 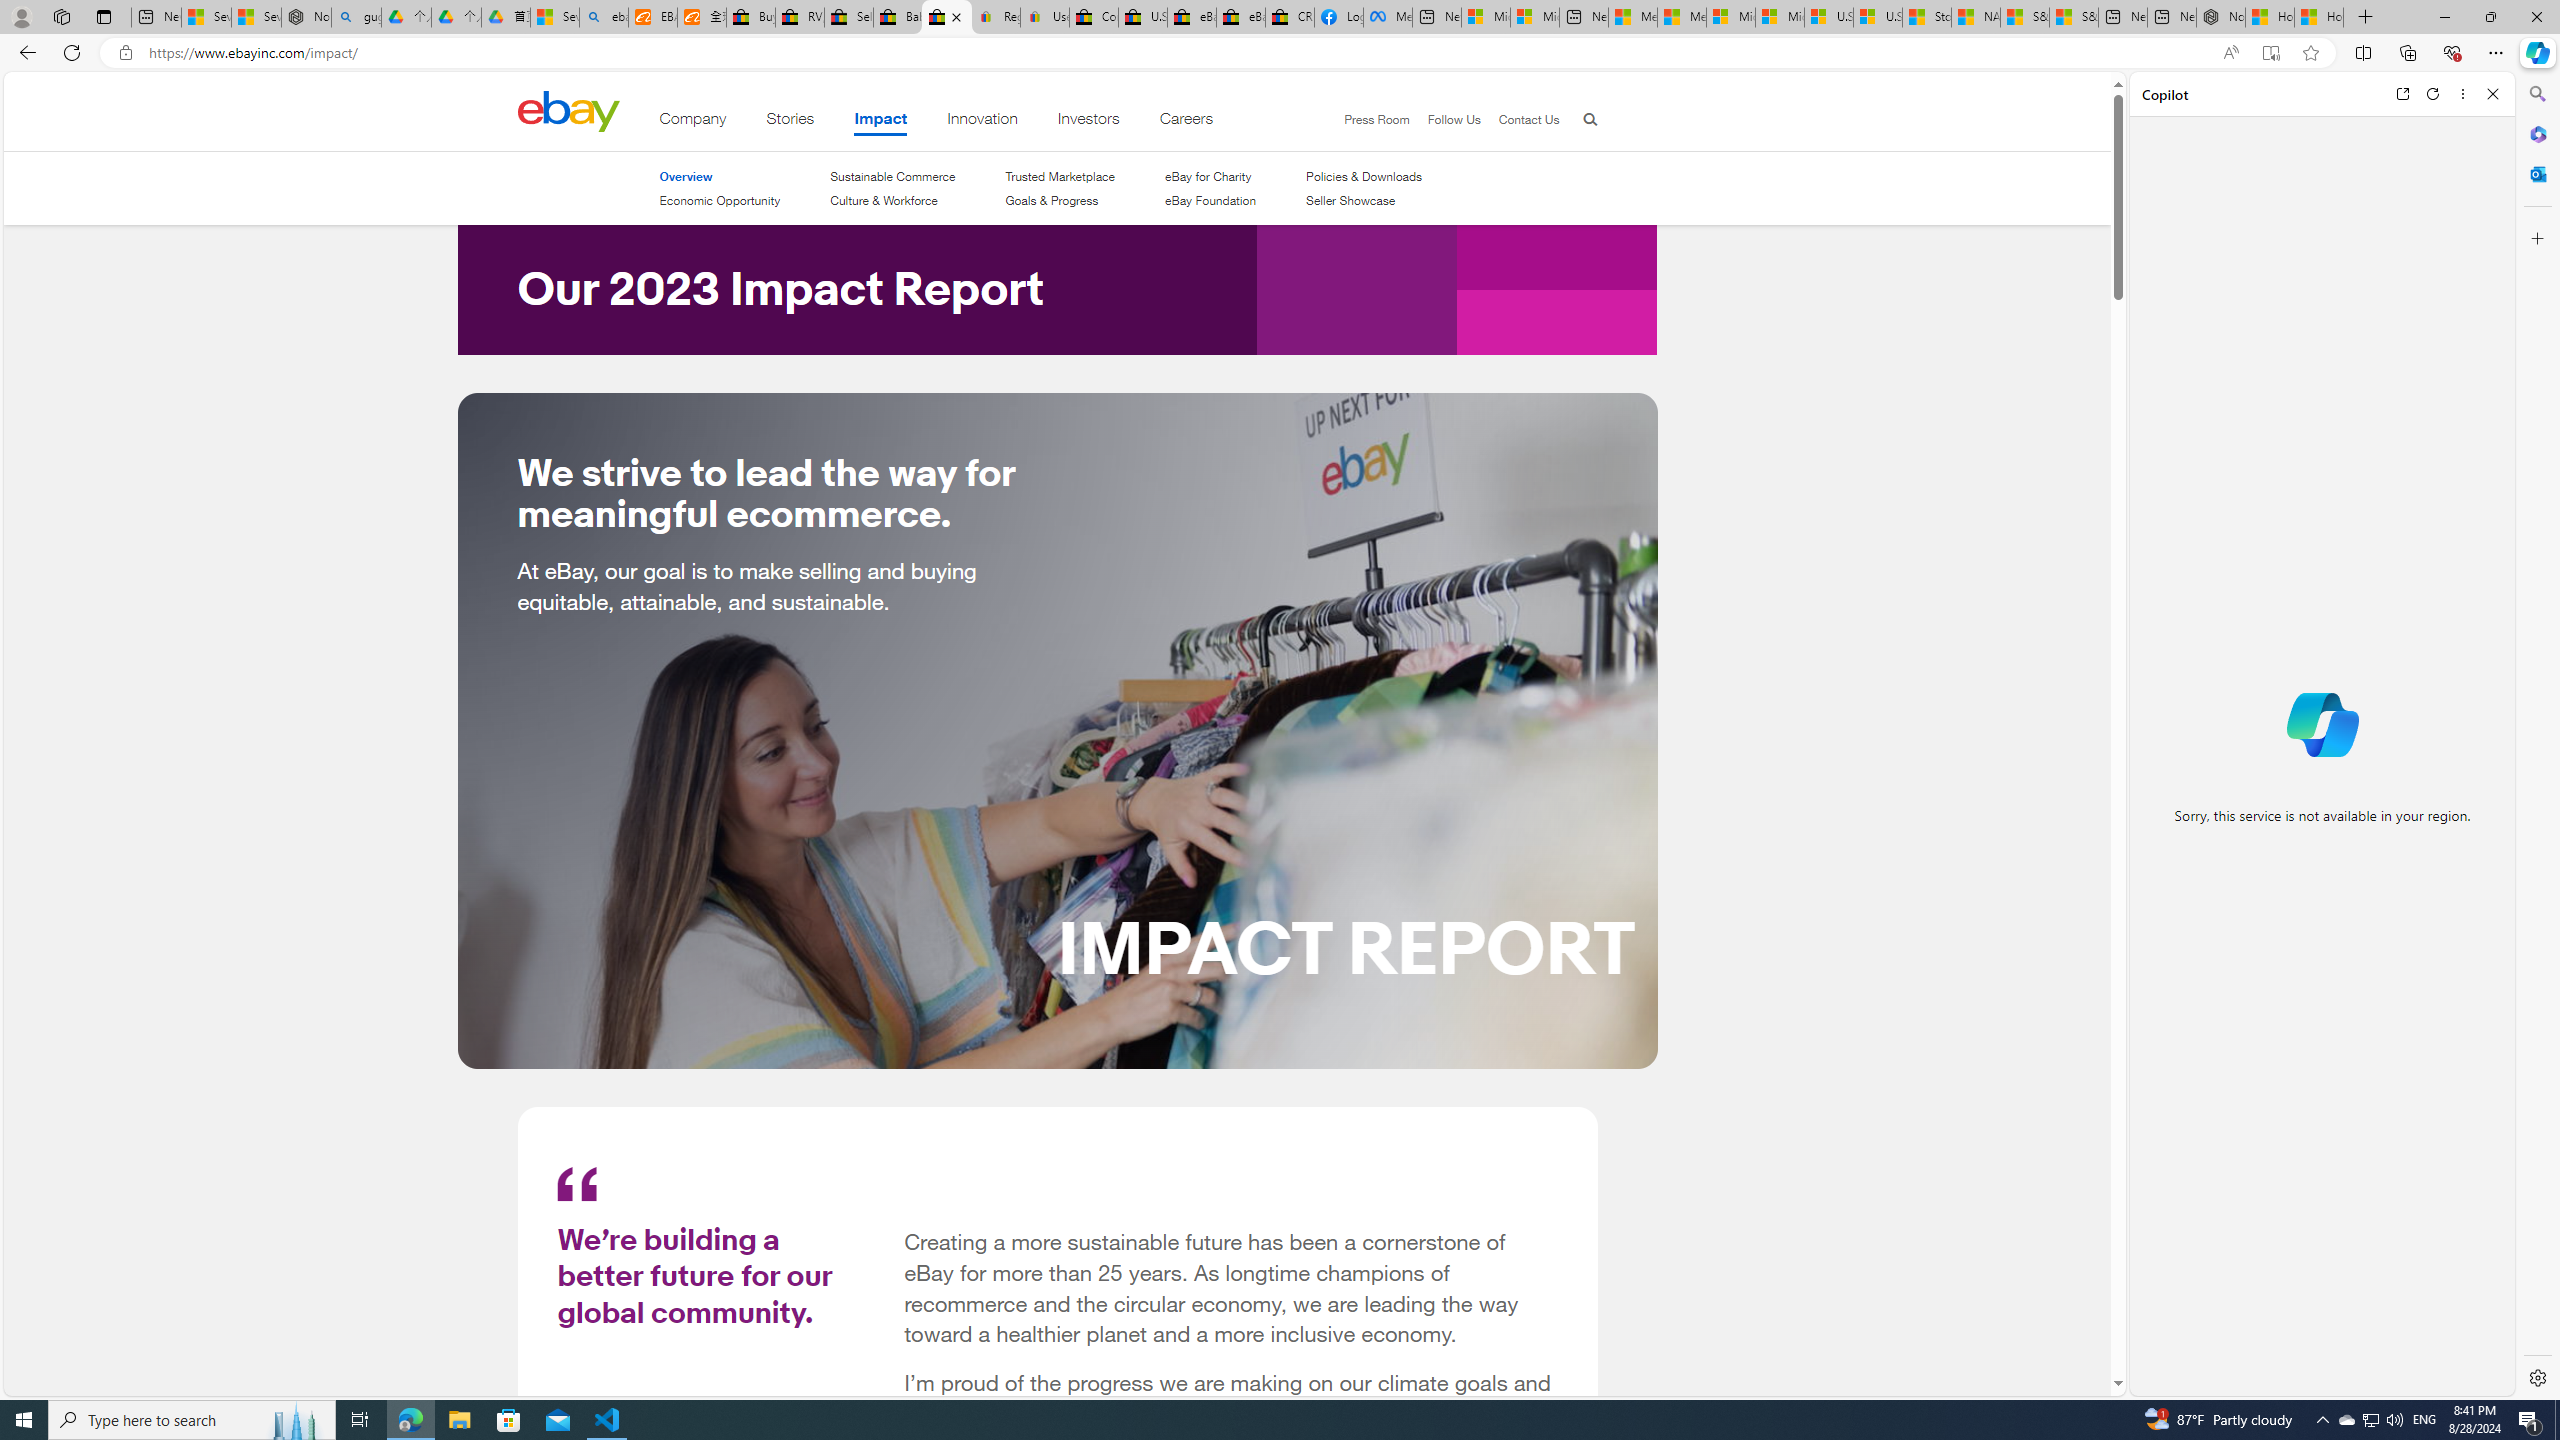 What do you see at coordinates (1364, 176) in the screenshot?
I see `Policies & Downloads` at bounding box center [1364, 176].